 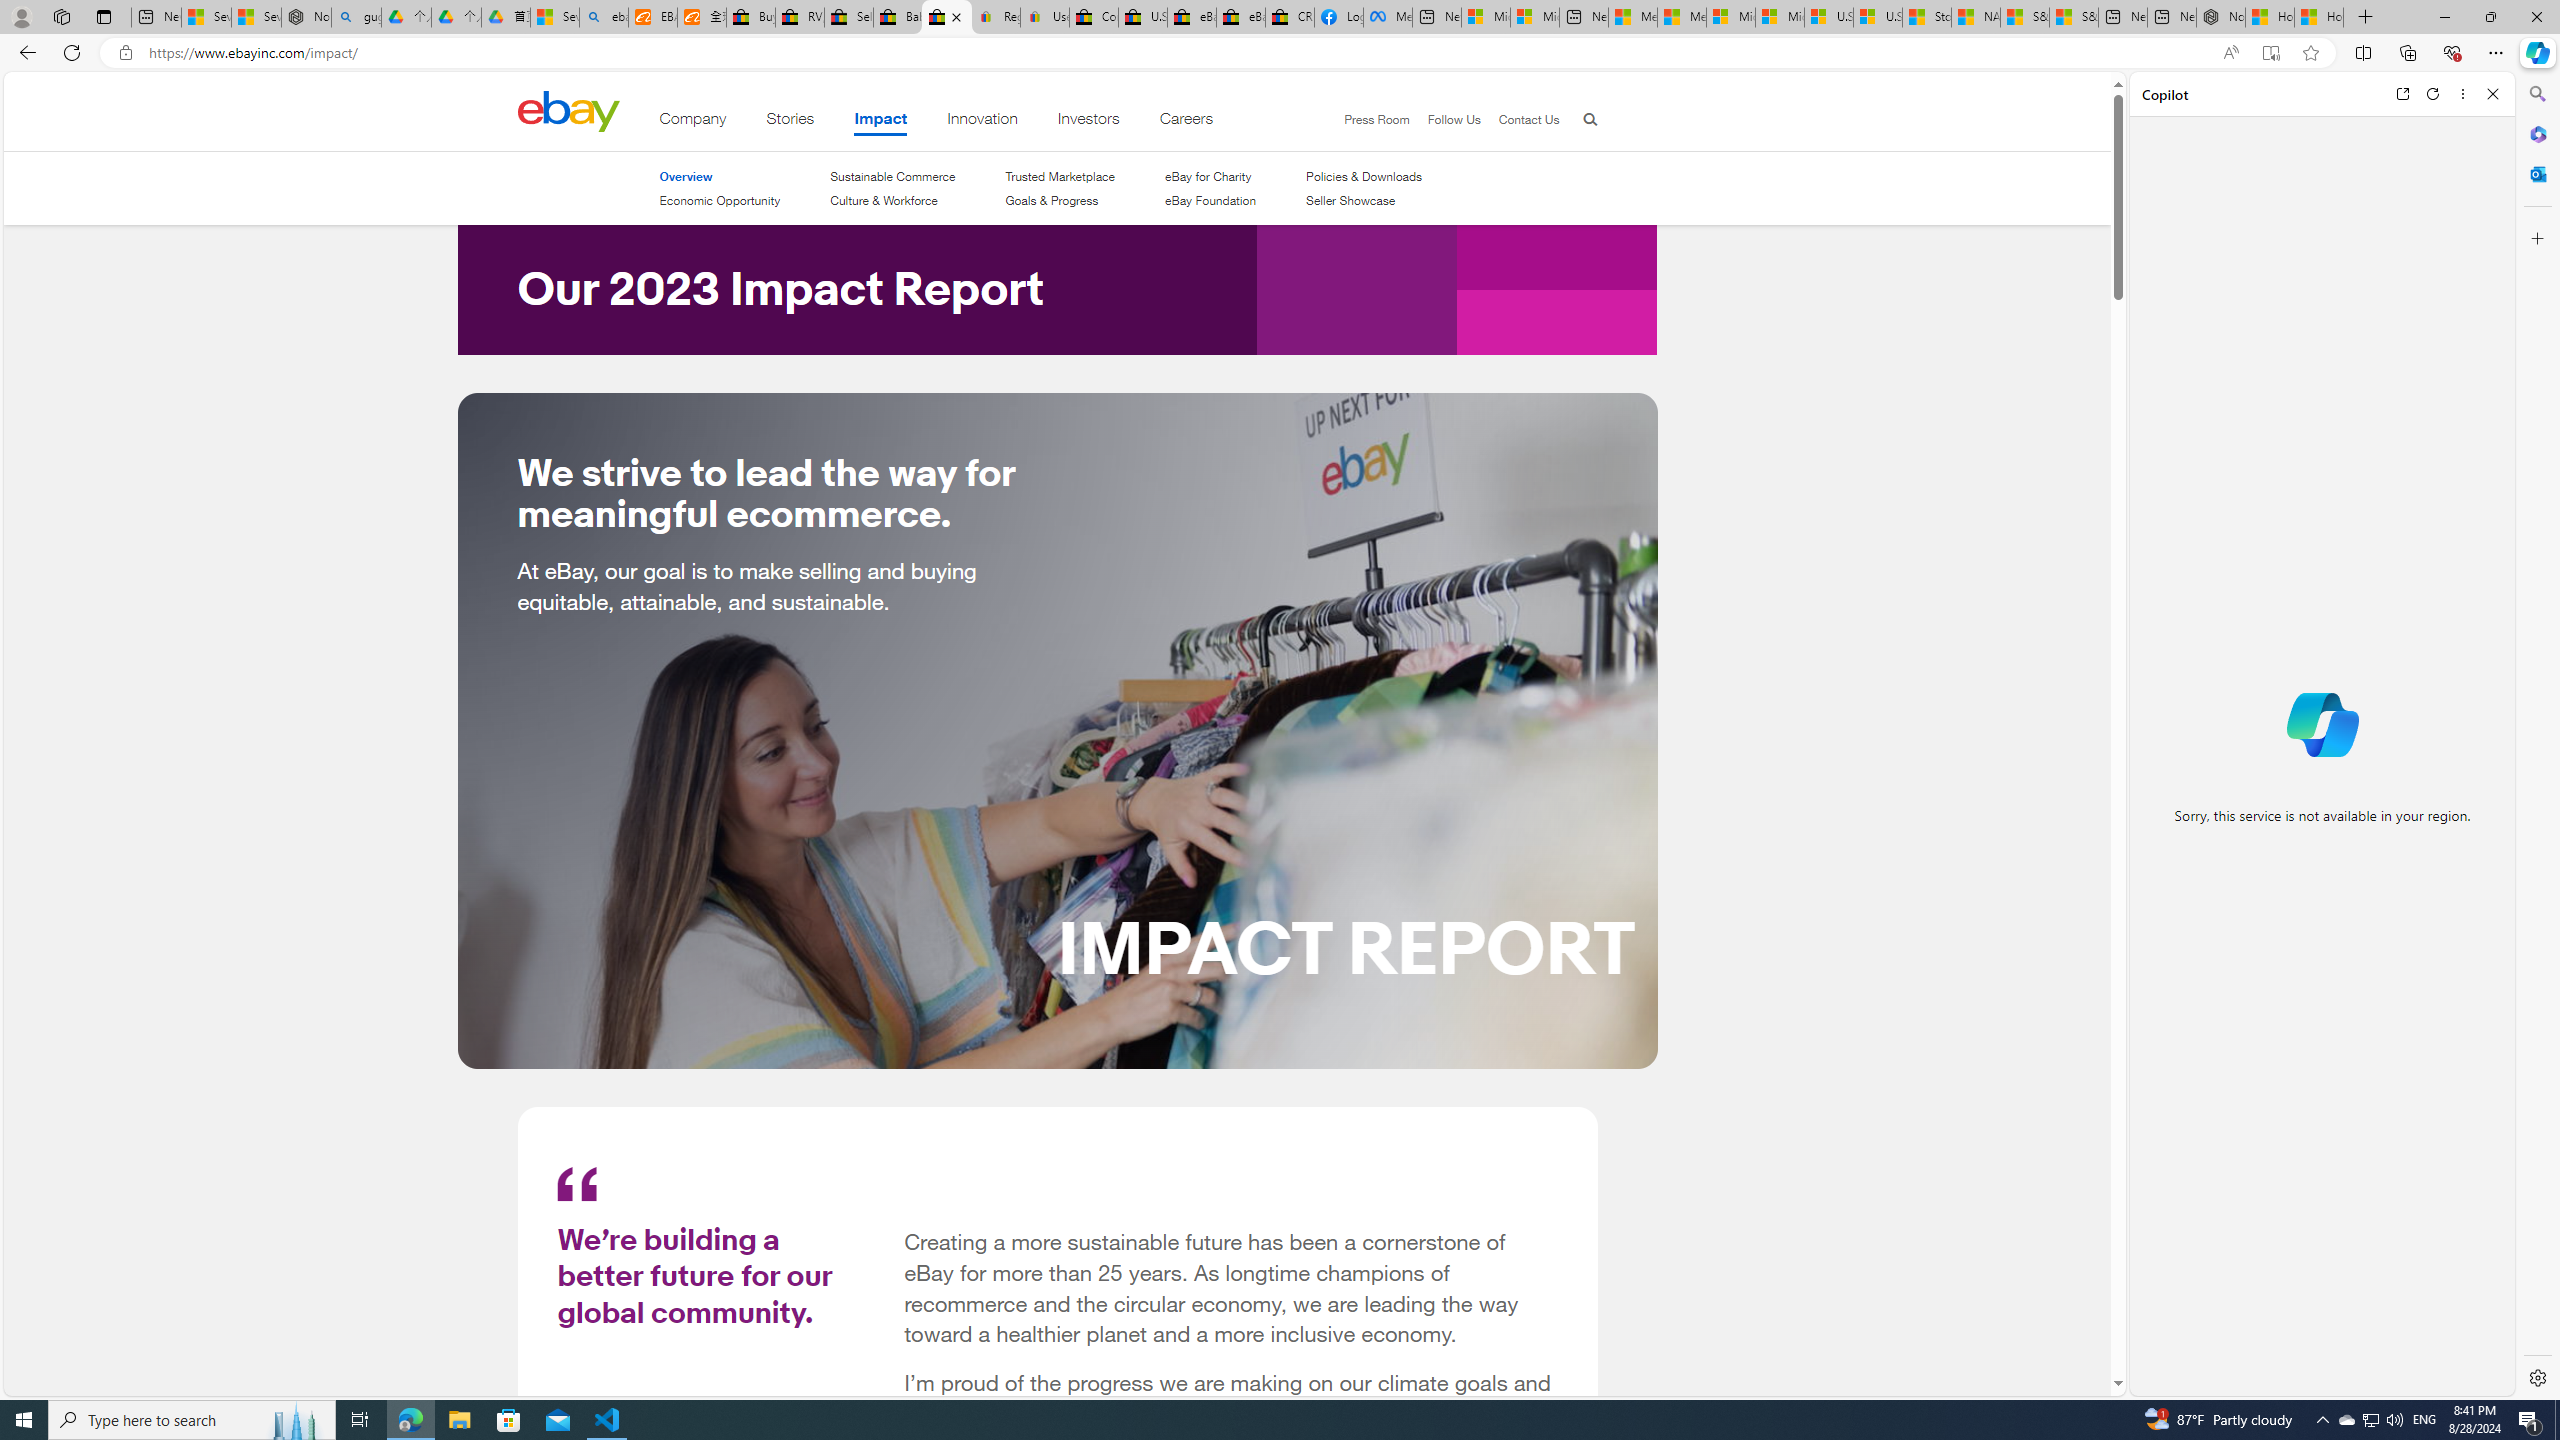 What do you see at coordinates (1364, 176) in the screenshot?
I see `Policies & Downloads` at bounding box center [1364, 176].